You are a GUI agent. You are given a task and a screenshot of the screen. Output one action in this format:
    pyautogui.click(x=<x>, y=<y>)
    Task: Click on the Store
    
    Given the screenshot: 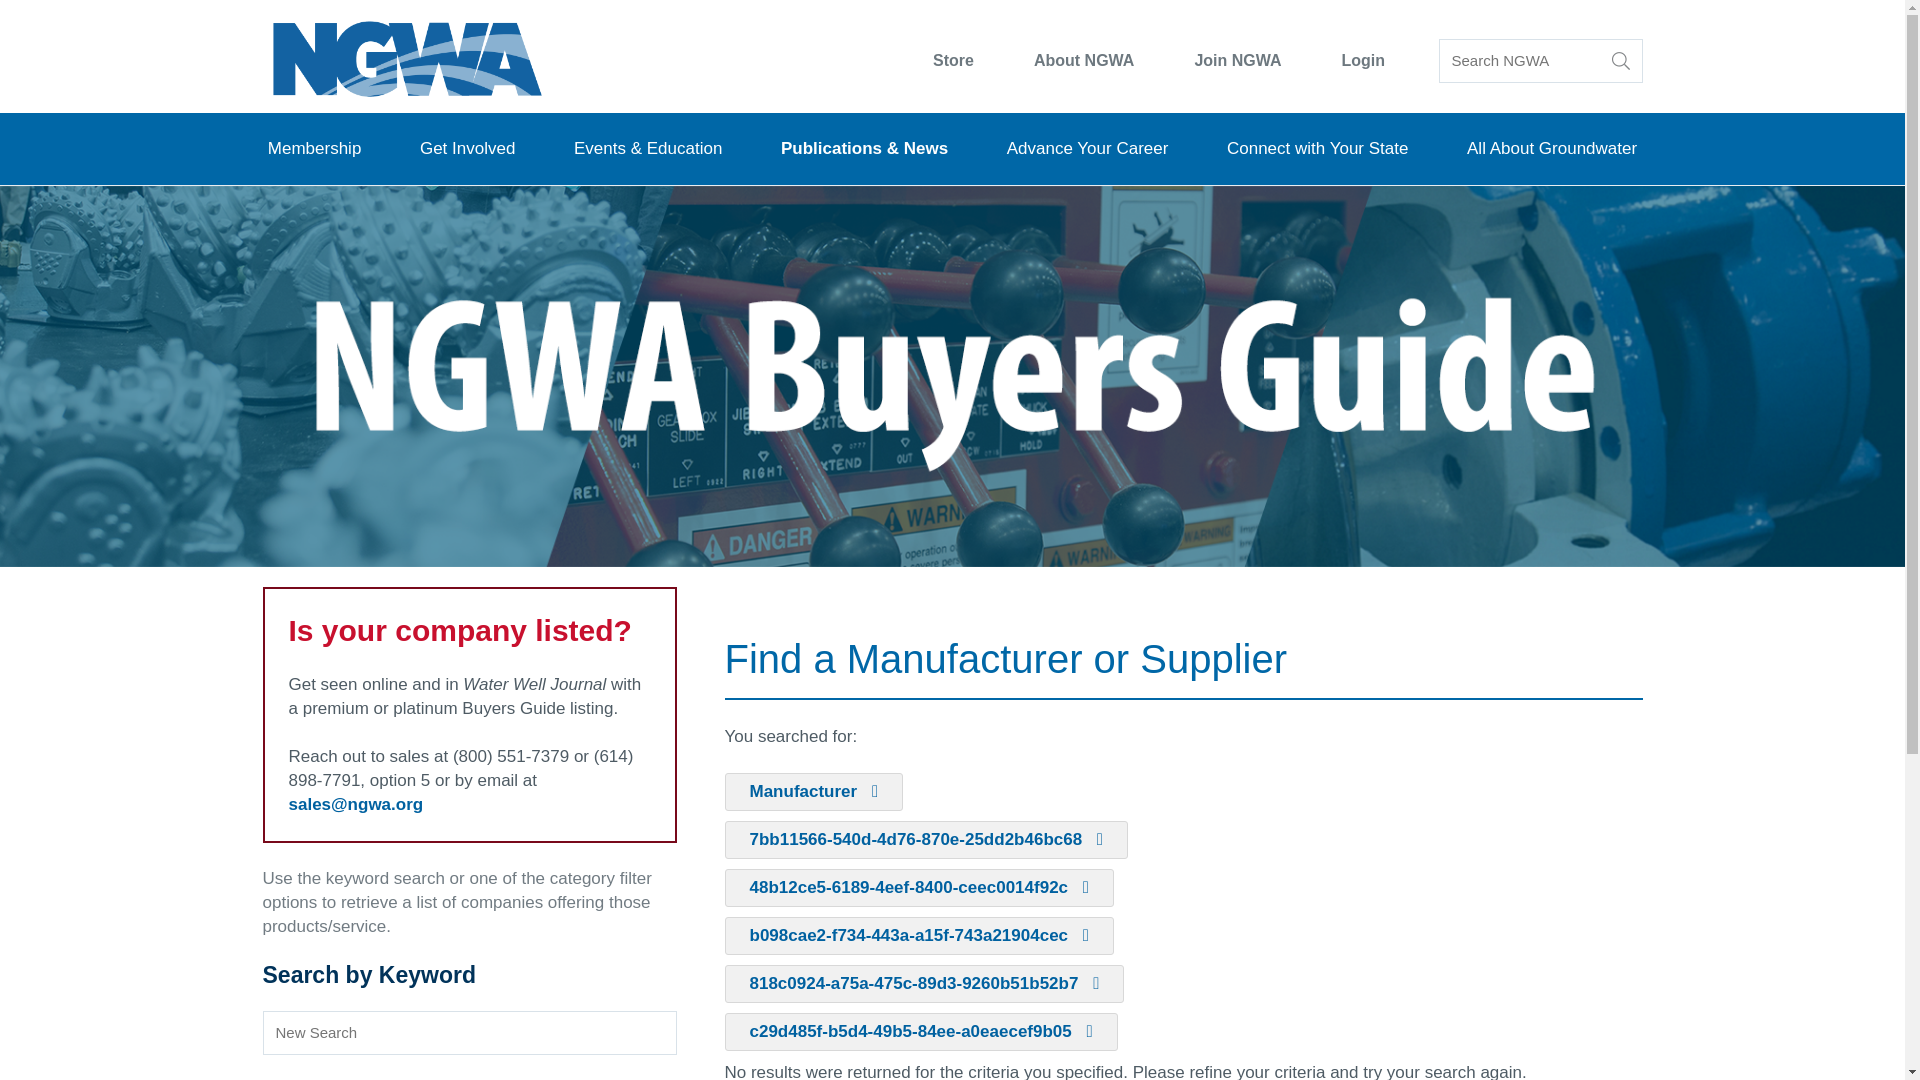 What is the action you would take?
    pyautogui.click(x=953, y=61)
    